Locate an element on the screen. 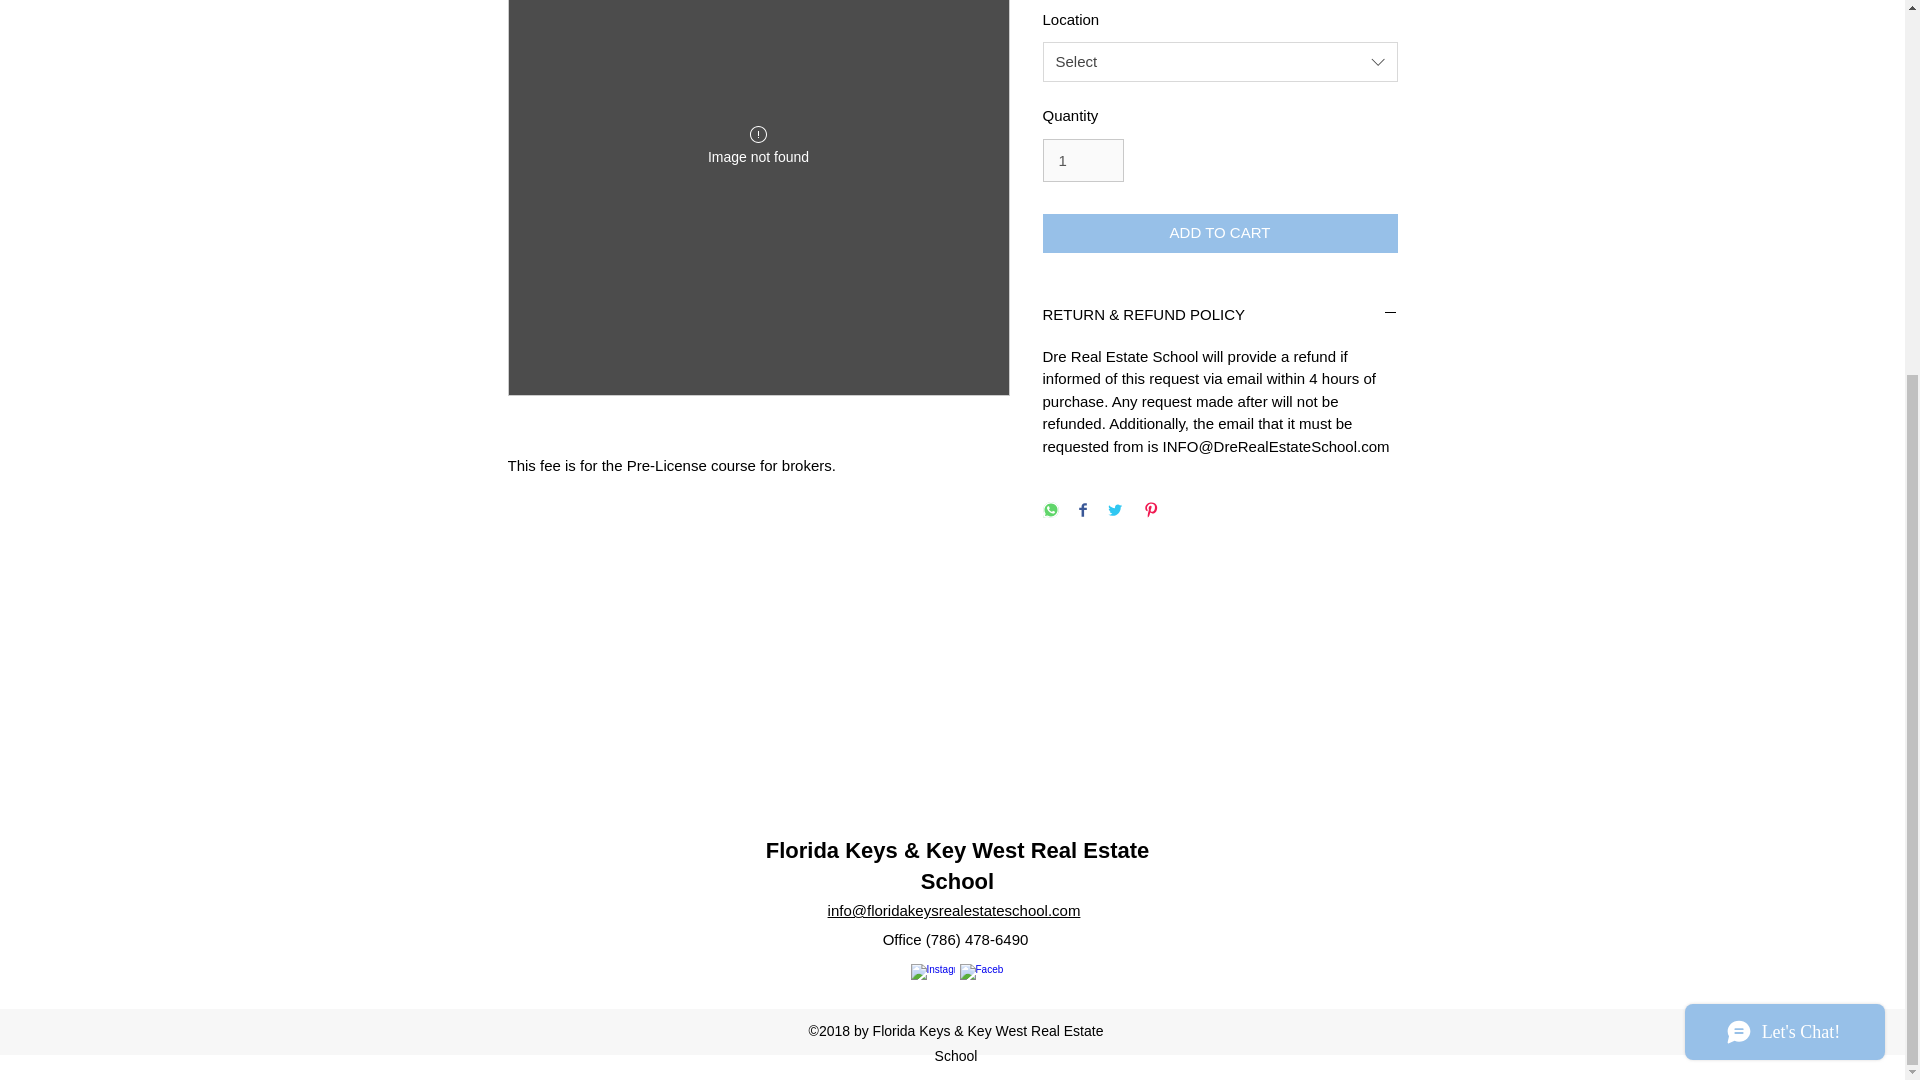 This screenshot has width=1920, height=1080. Select is located at coordinates (1220, 62).